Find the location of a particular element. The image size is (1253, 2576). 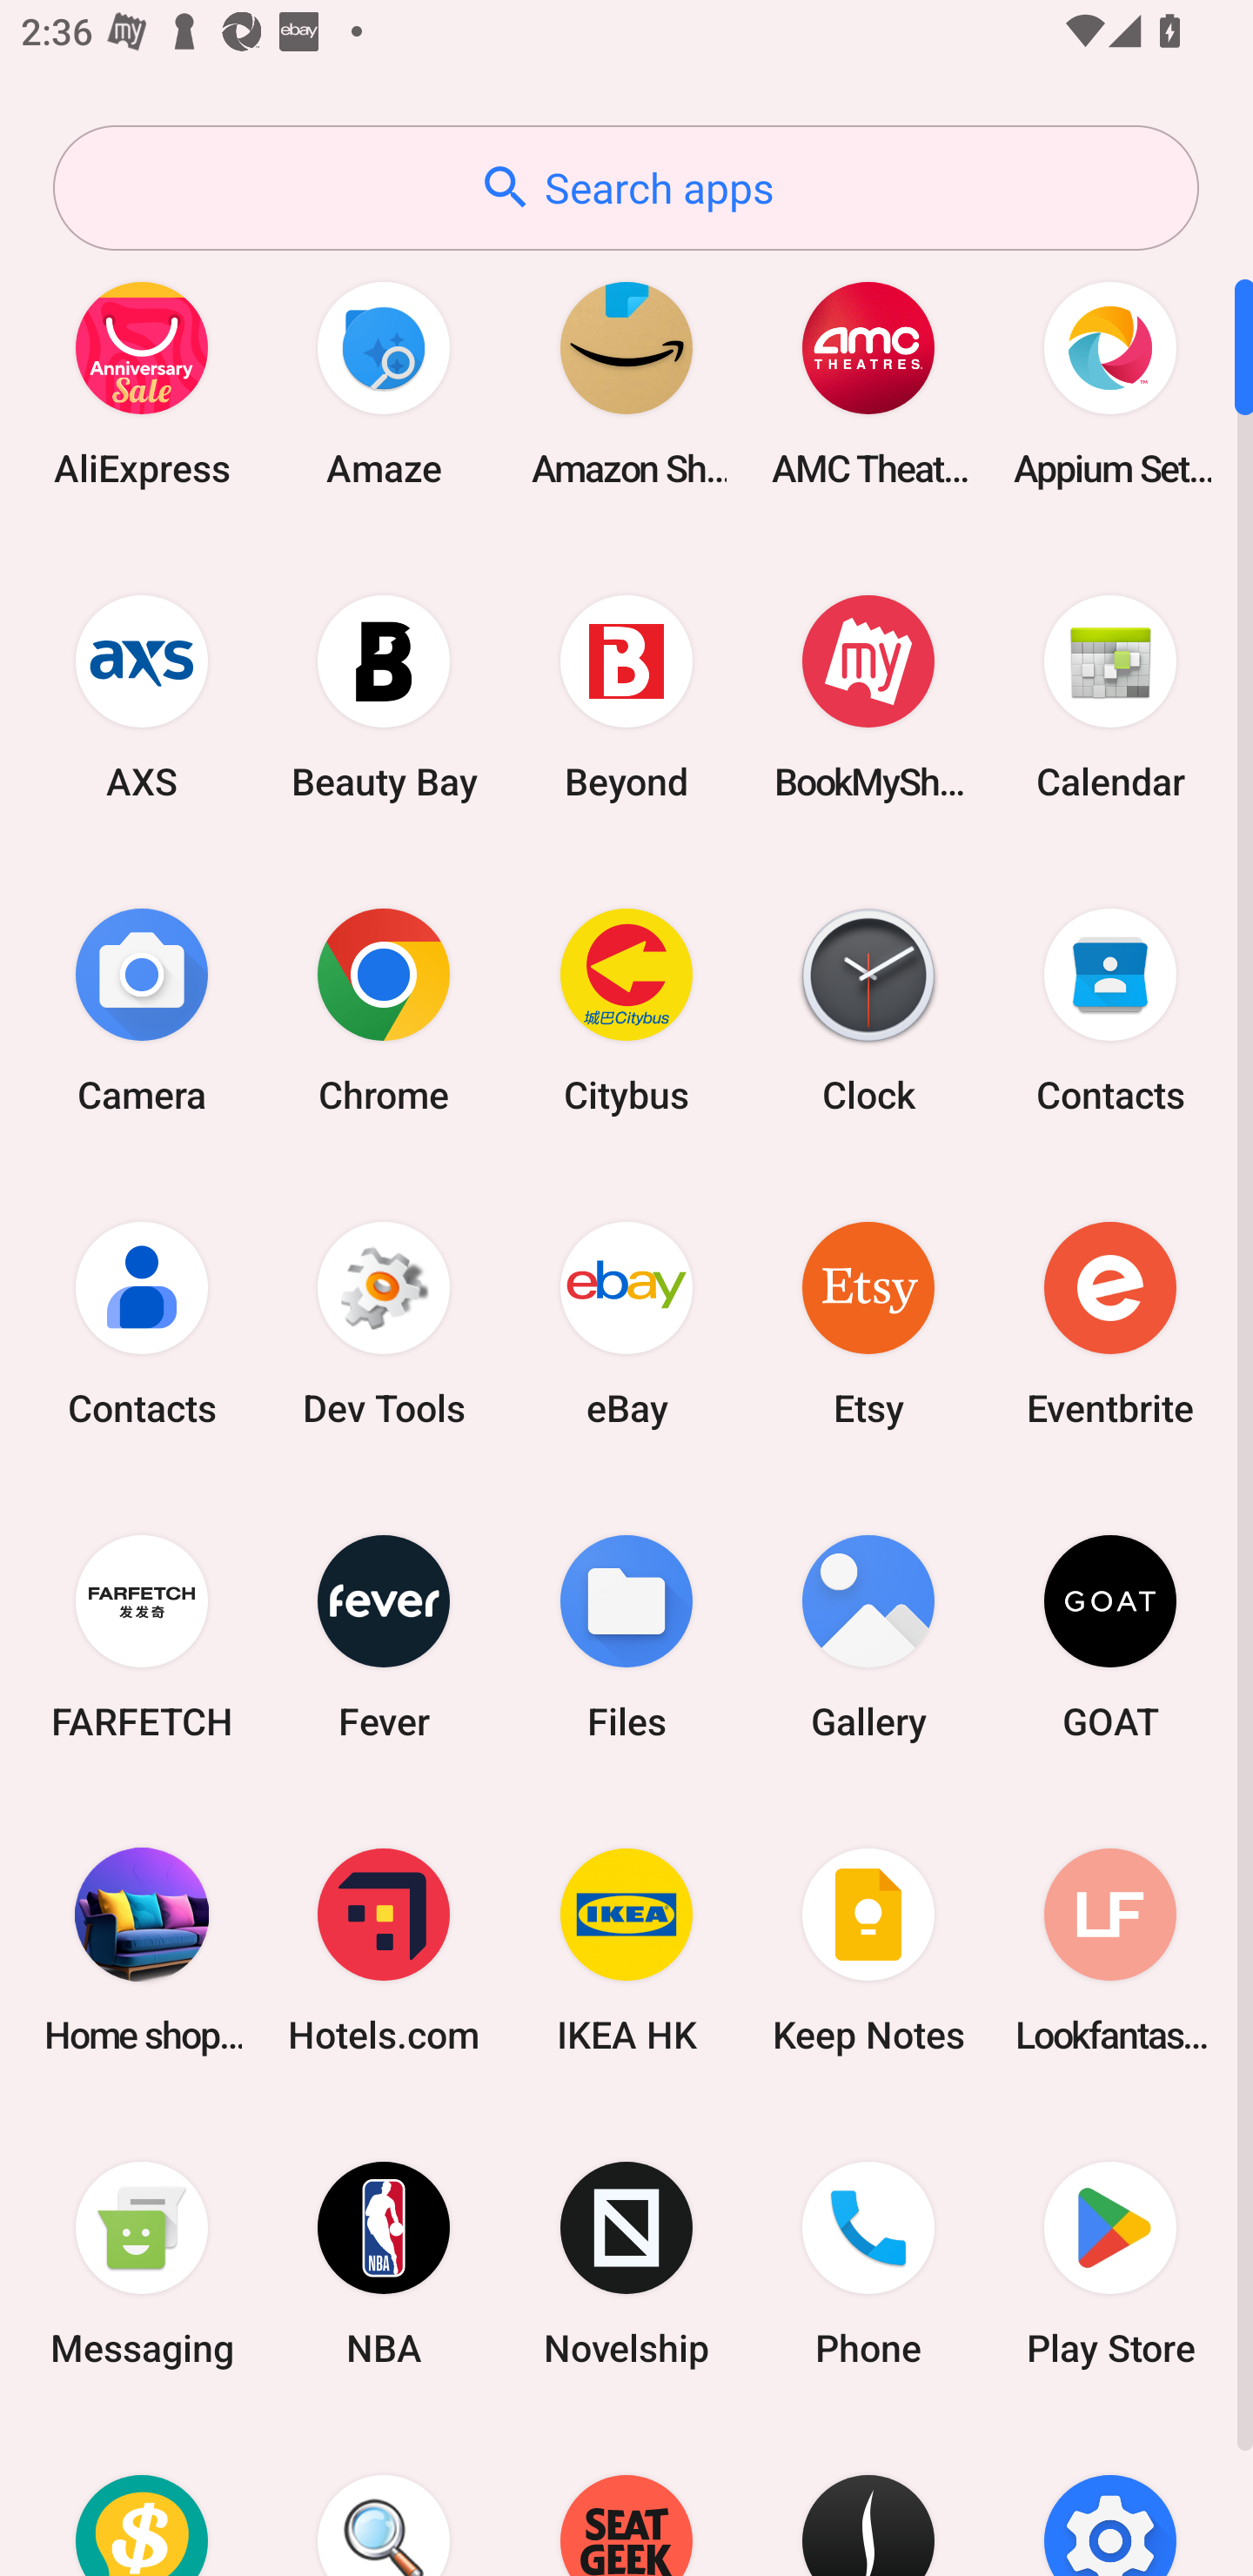

AMC Theatres is located at coordinates (868, 383).